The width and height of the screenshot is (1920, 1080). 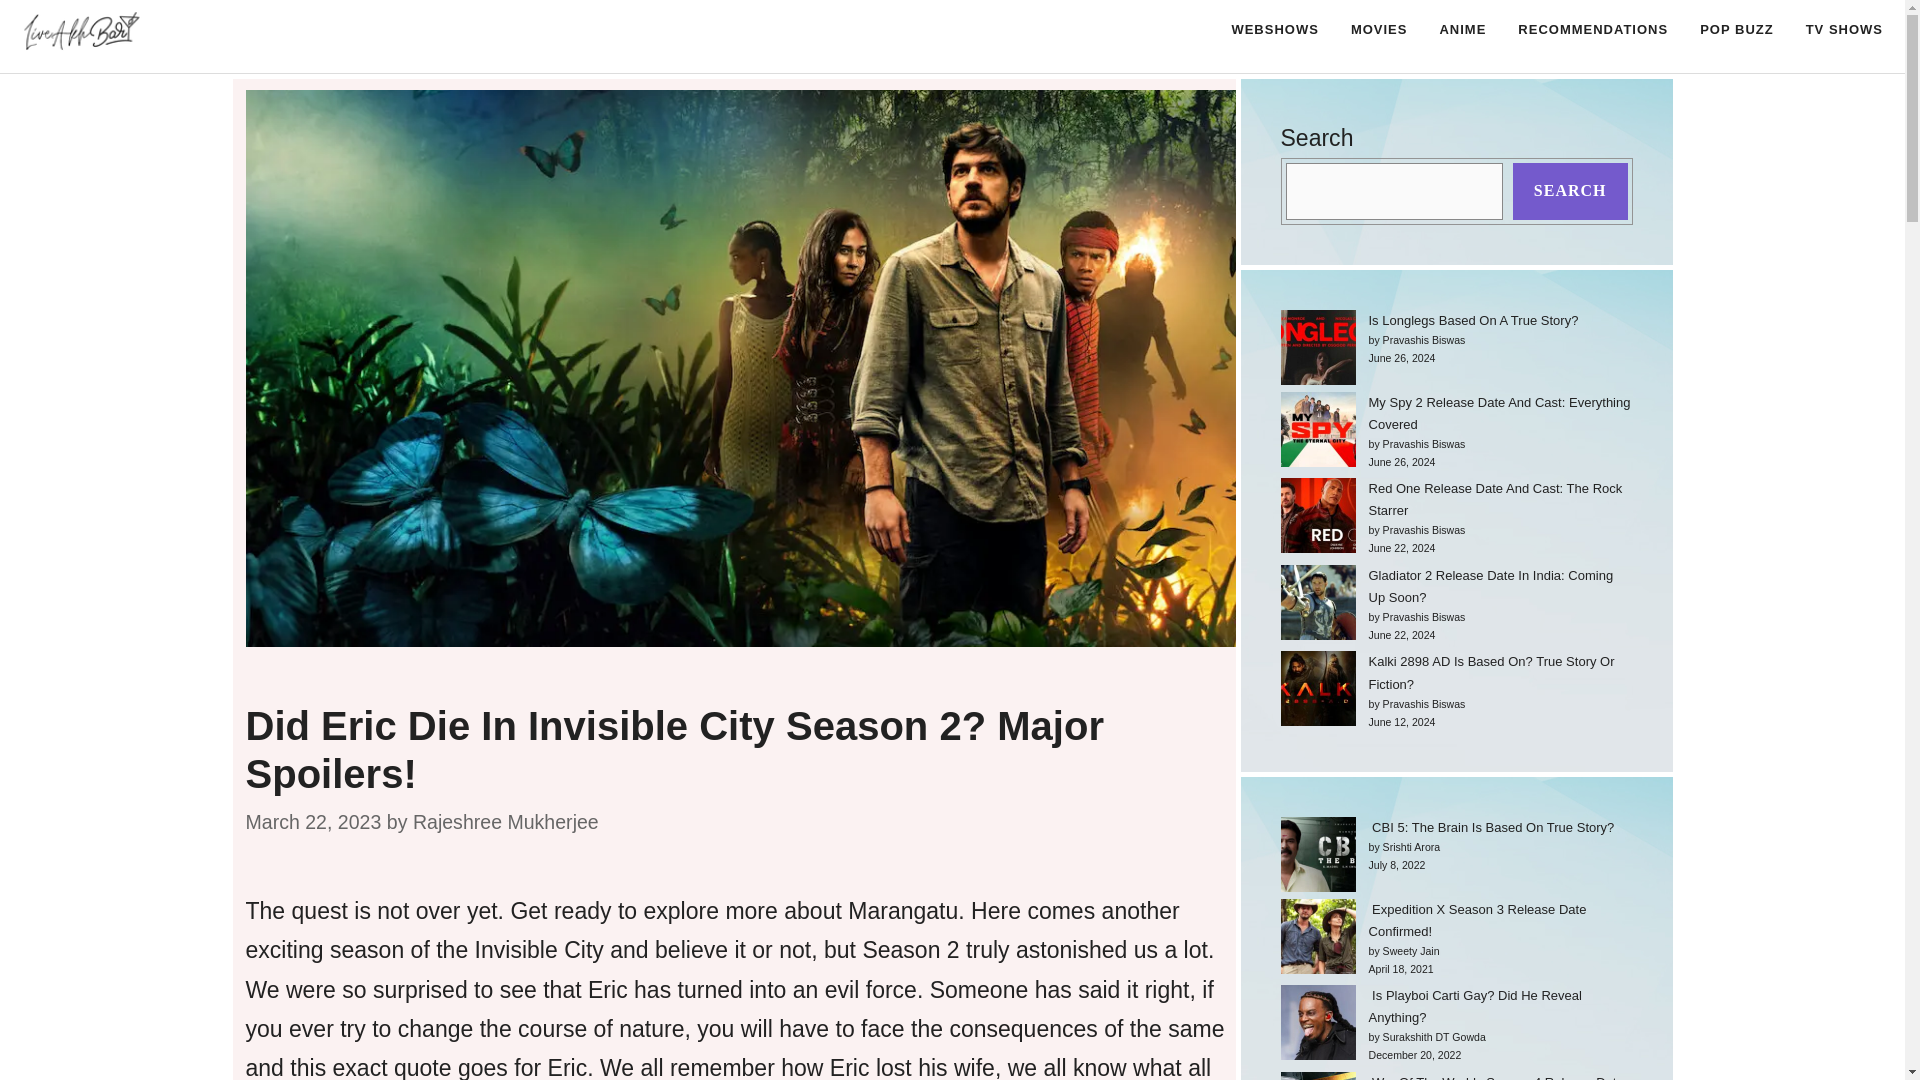 What do you see at coordinates (1490, 586) in the screenshot?
I see `Gladiator 2 Release Date In India: Coming Up Soon?` at bounding box center [1490, 586].